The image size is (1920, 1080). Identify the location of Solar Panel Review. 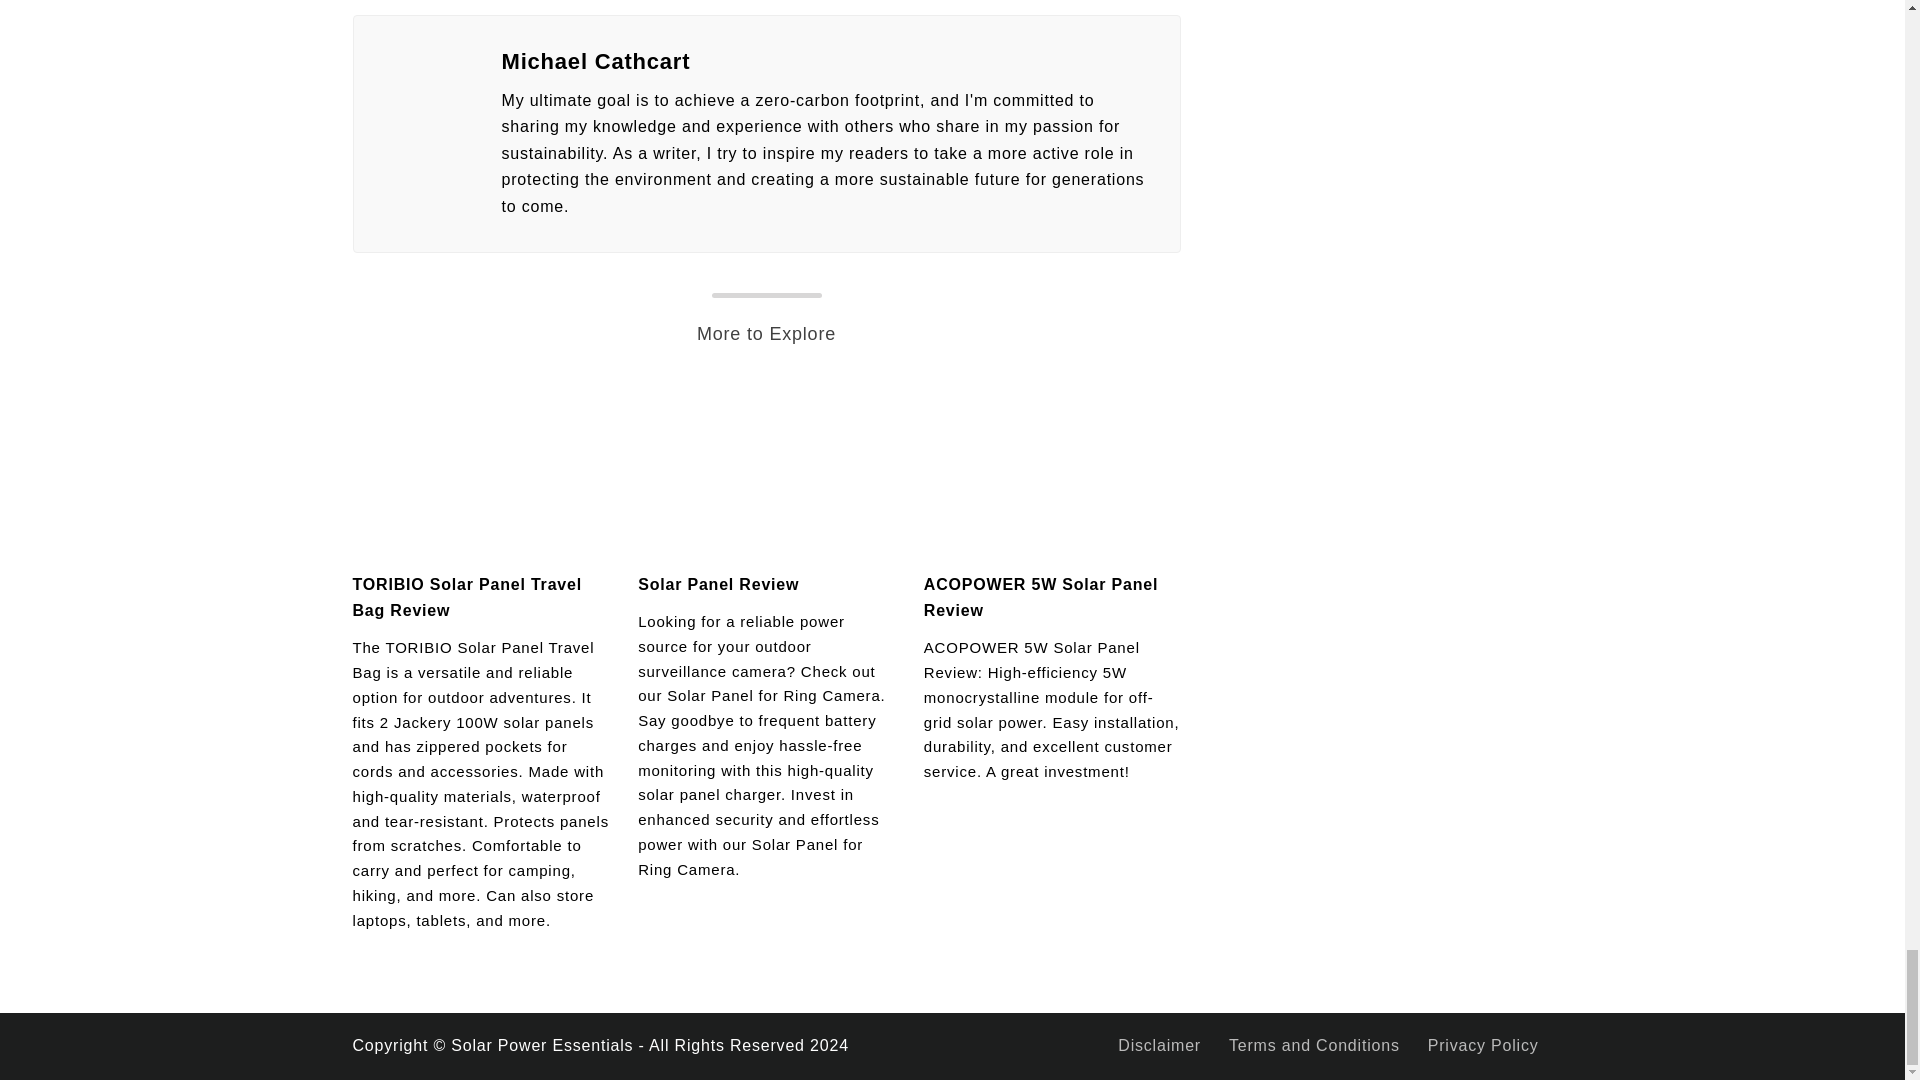
(718, 584).